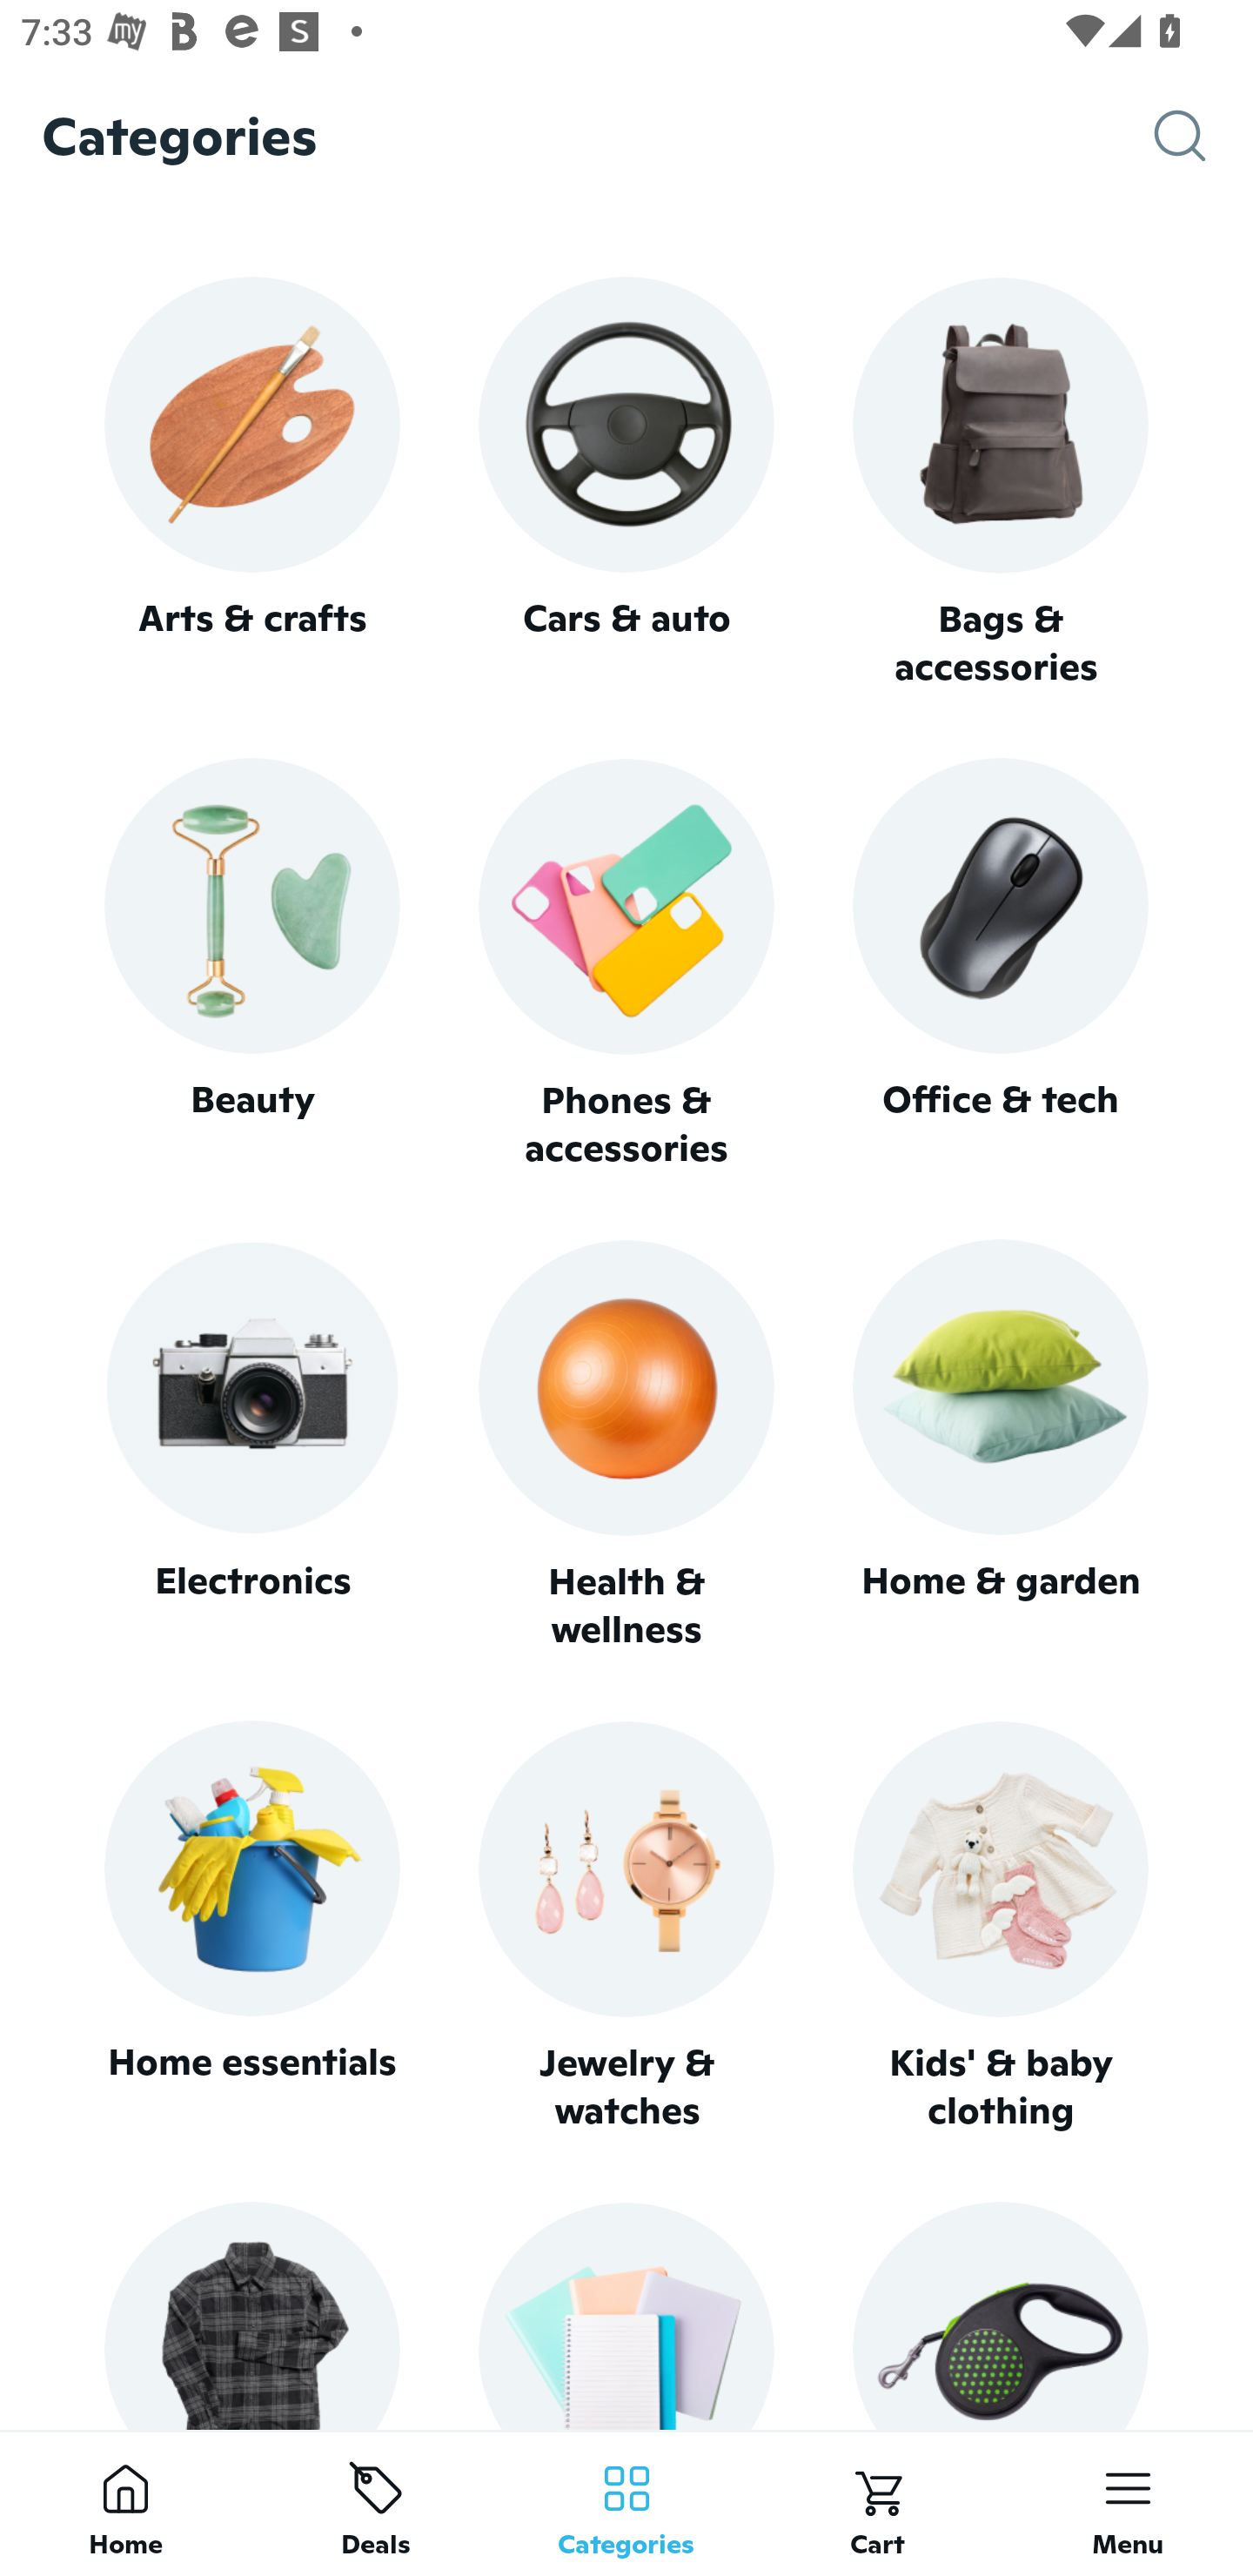 This screenshot has height=2576, width=1253. I want to click on Electronics, so click(251, 1446).